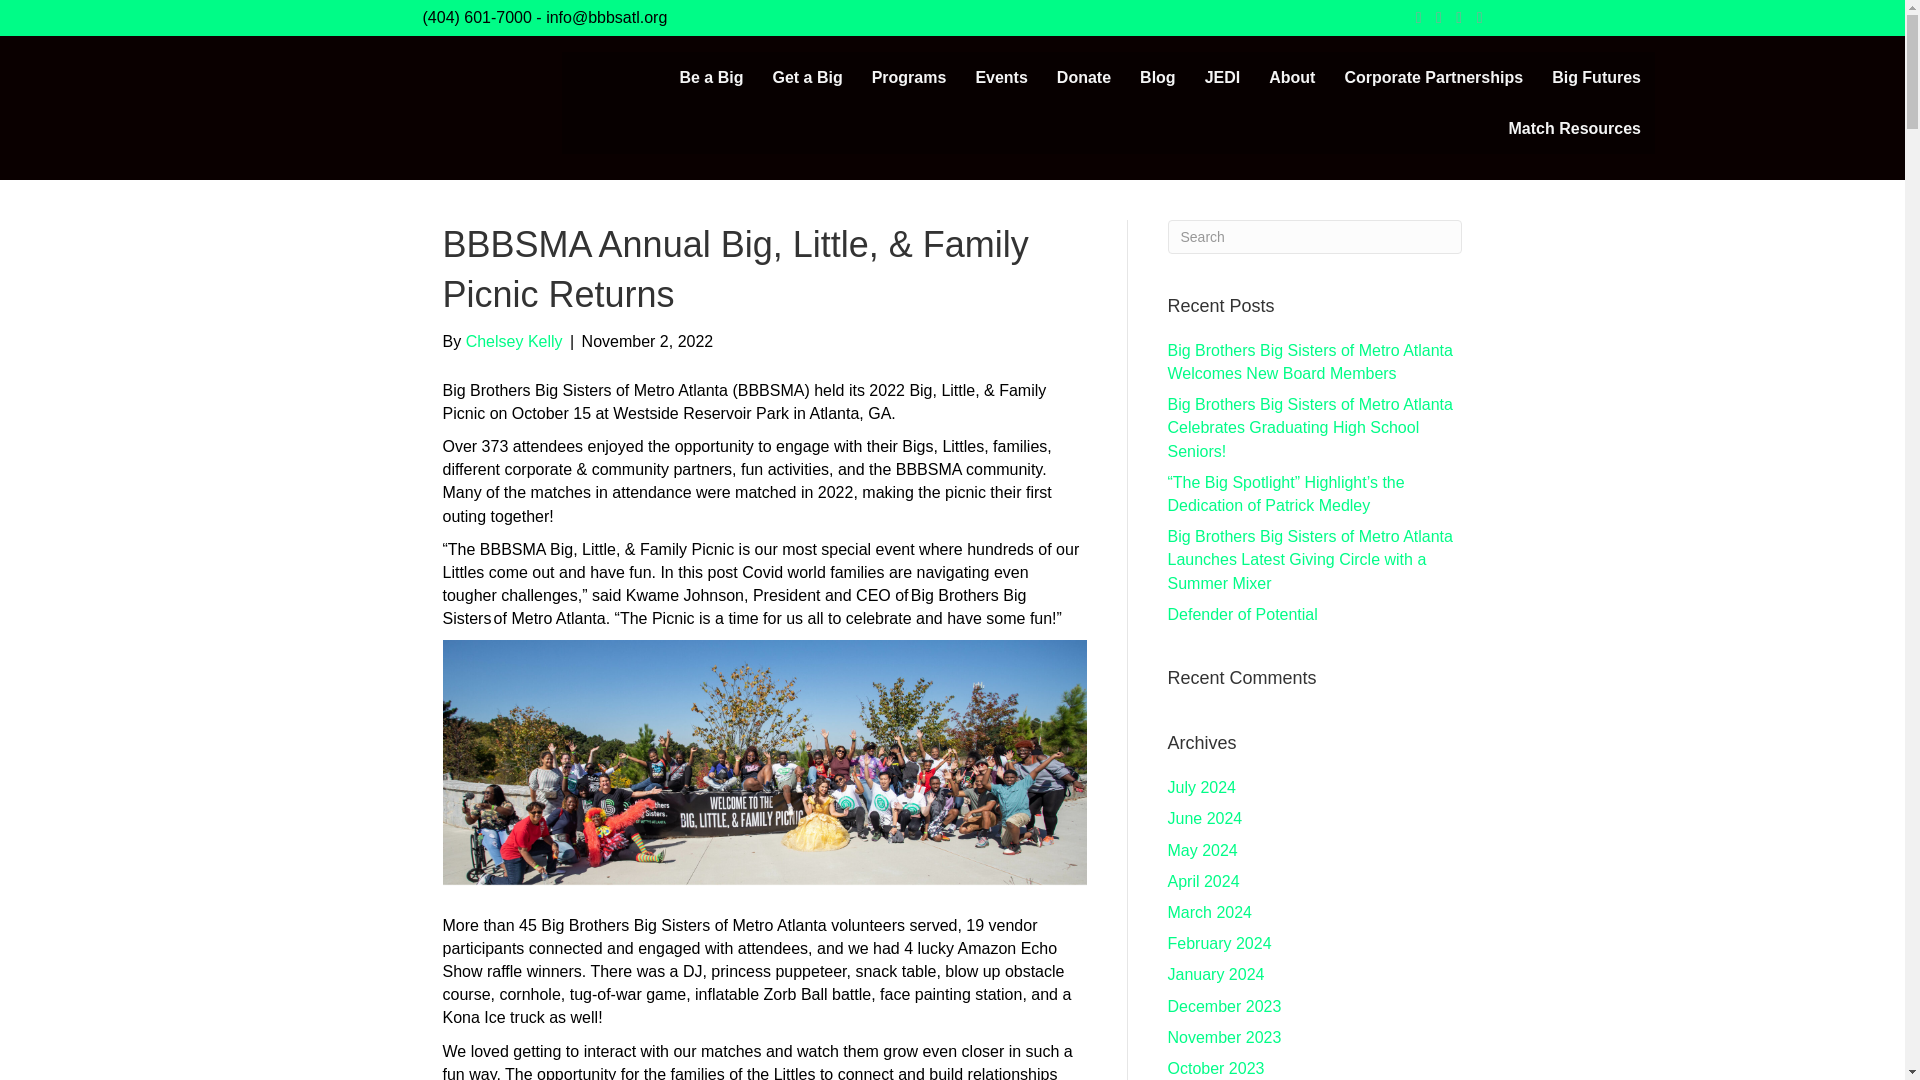 The image size is (1920, 1080). Describe the element at coordinates (1292, 76) in the screenshot. I see `About` at that location.